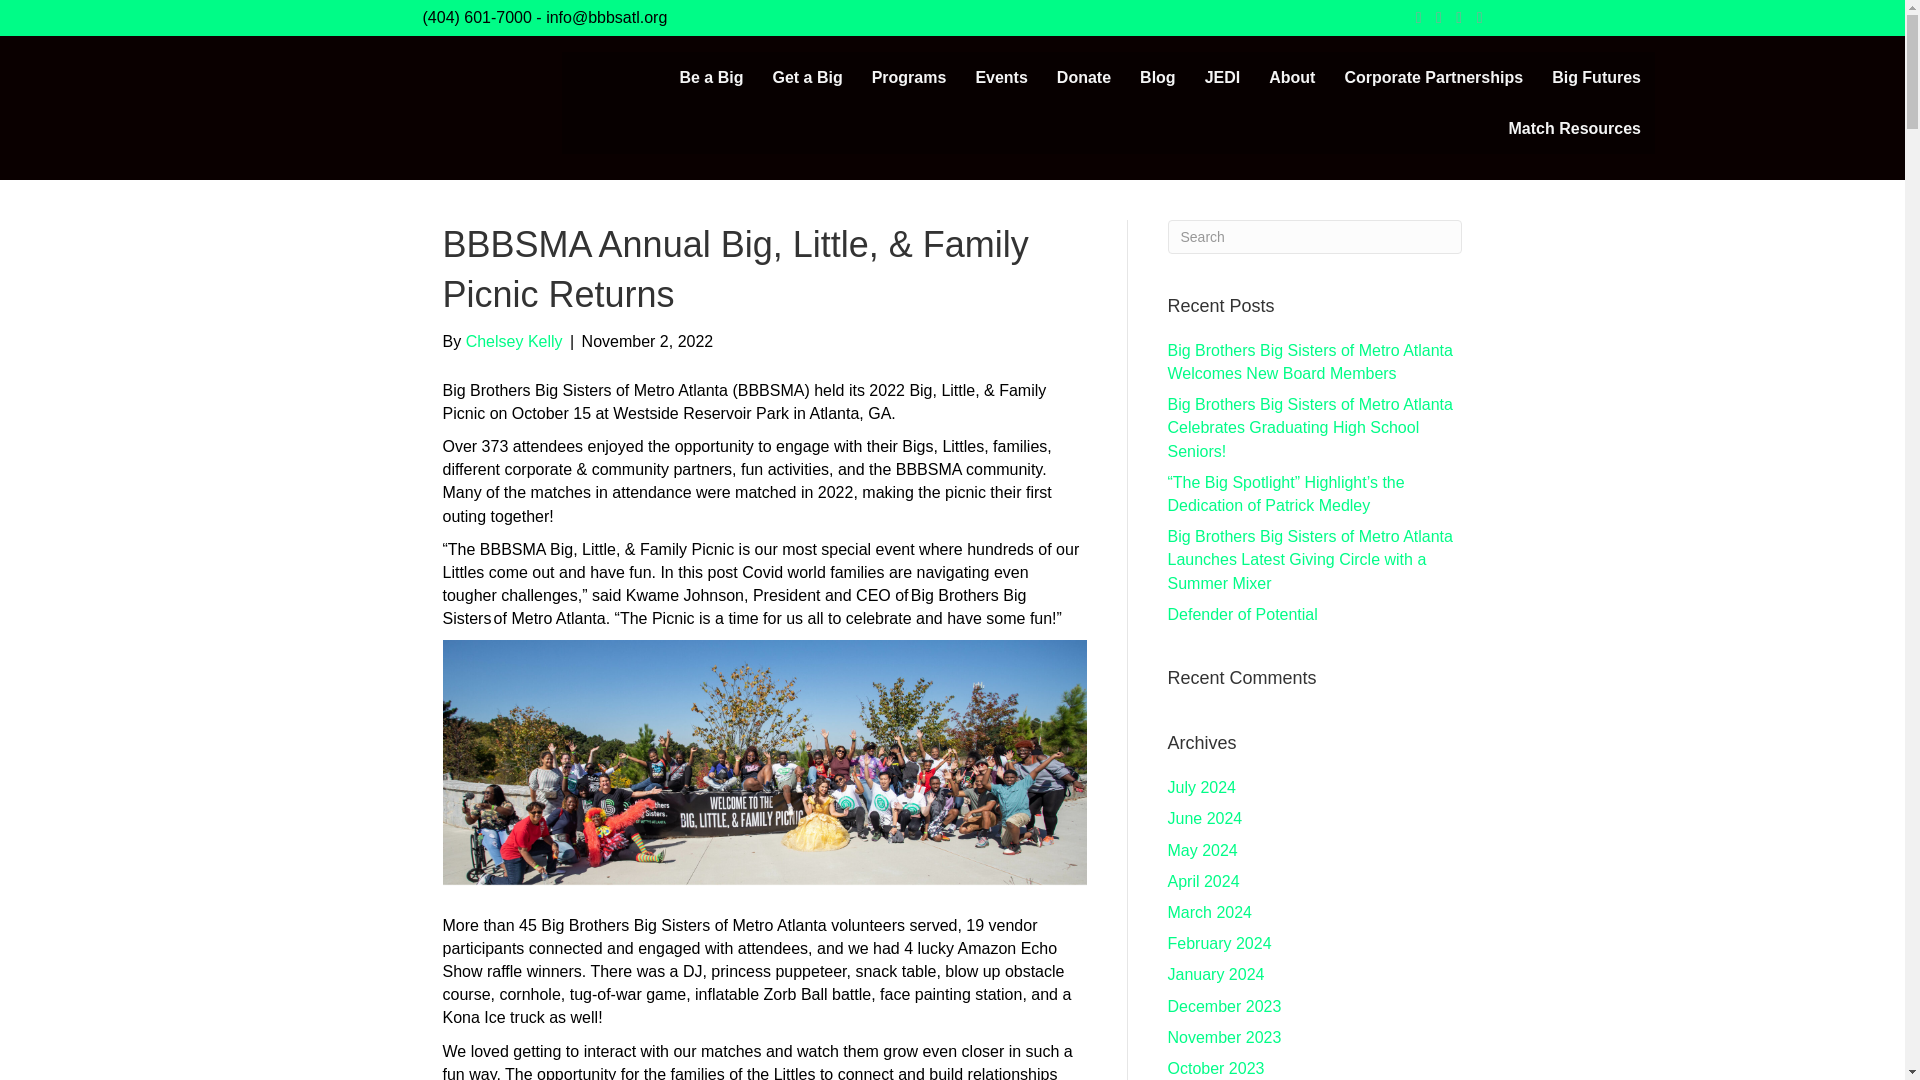 The image size is (1920, 1080). Describe the element at coordinates (1292, 76) in the screenshot. I see `About` at that location.